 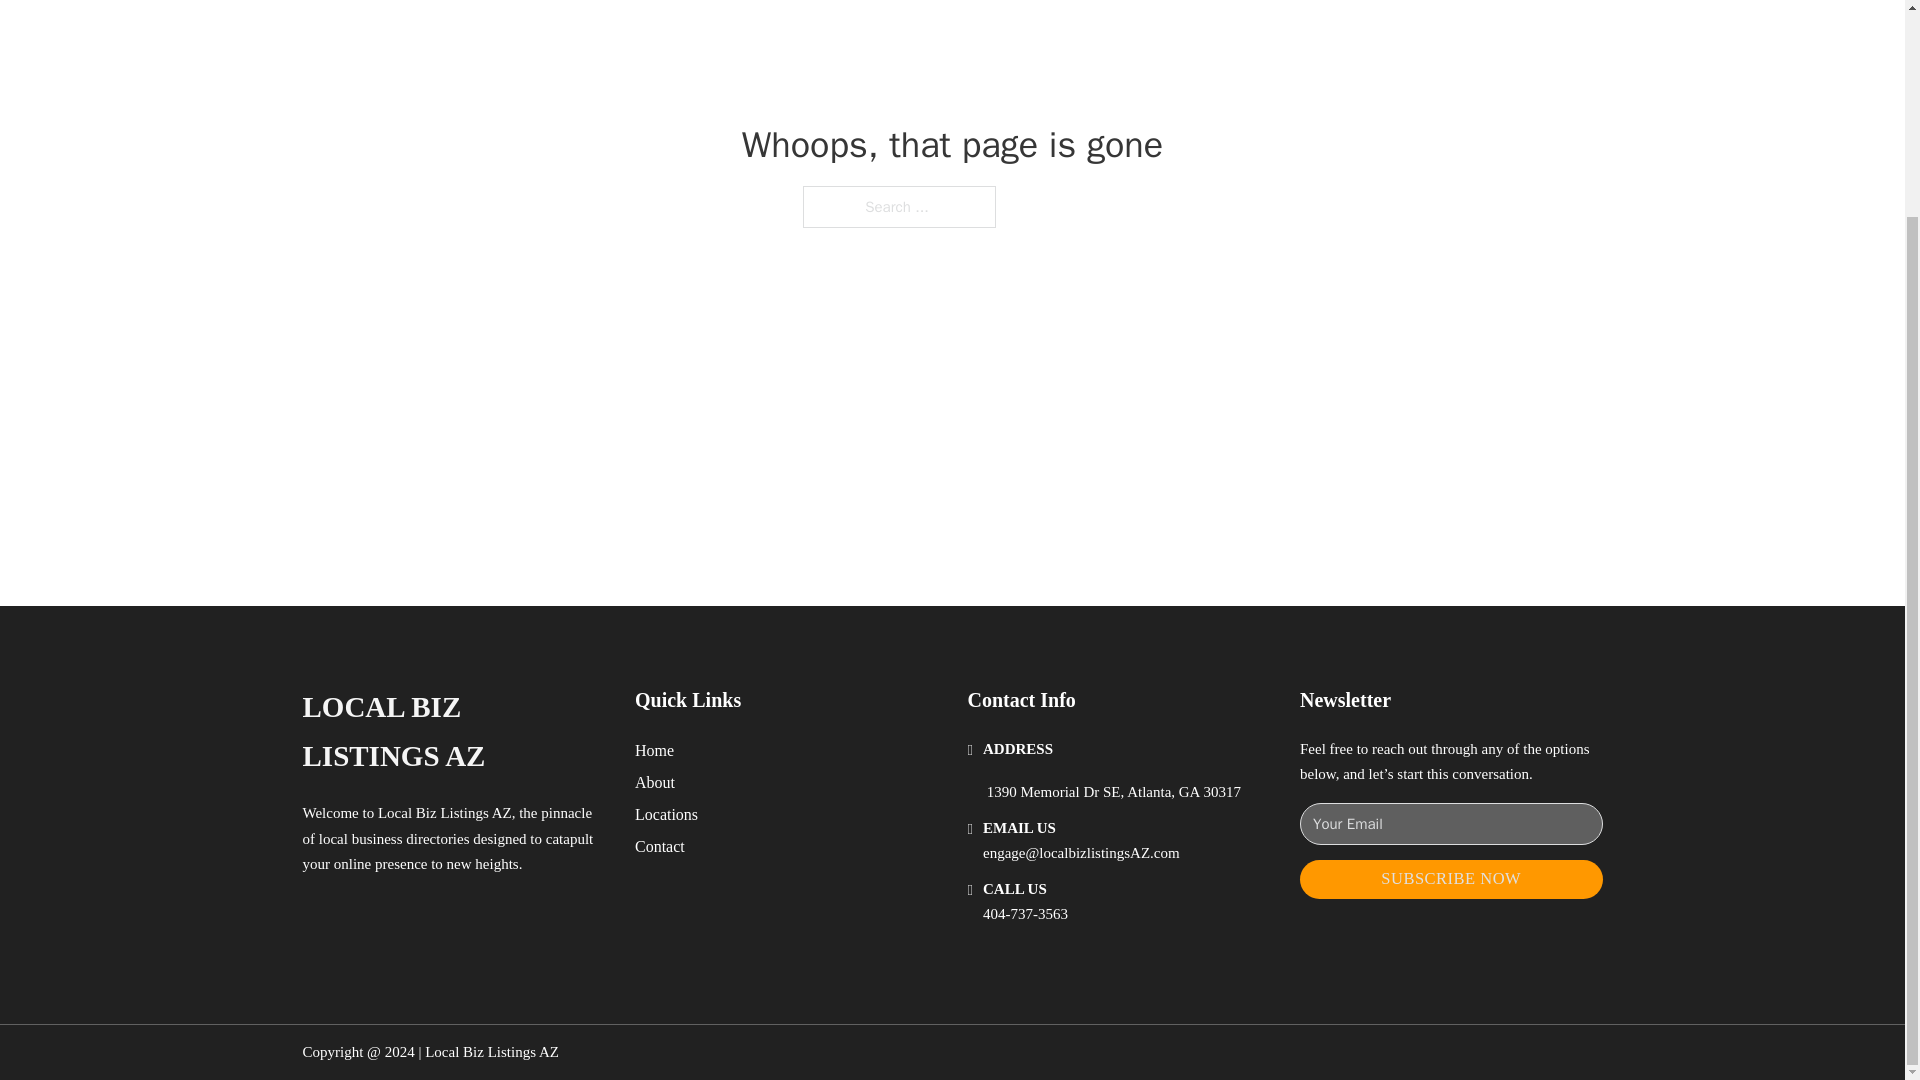 What do you see at coordinates (1451, 878) in the screenshot?
I see `SUBSCRIBE NOW` at bounding box center [1451, 878].